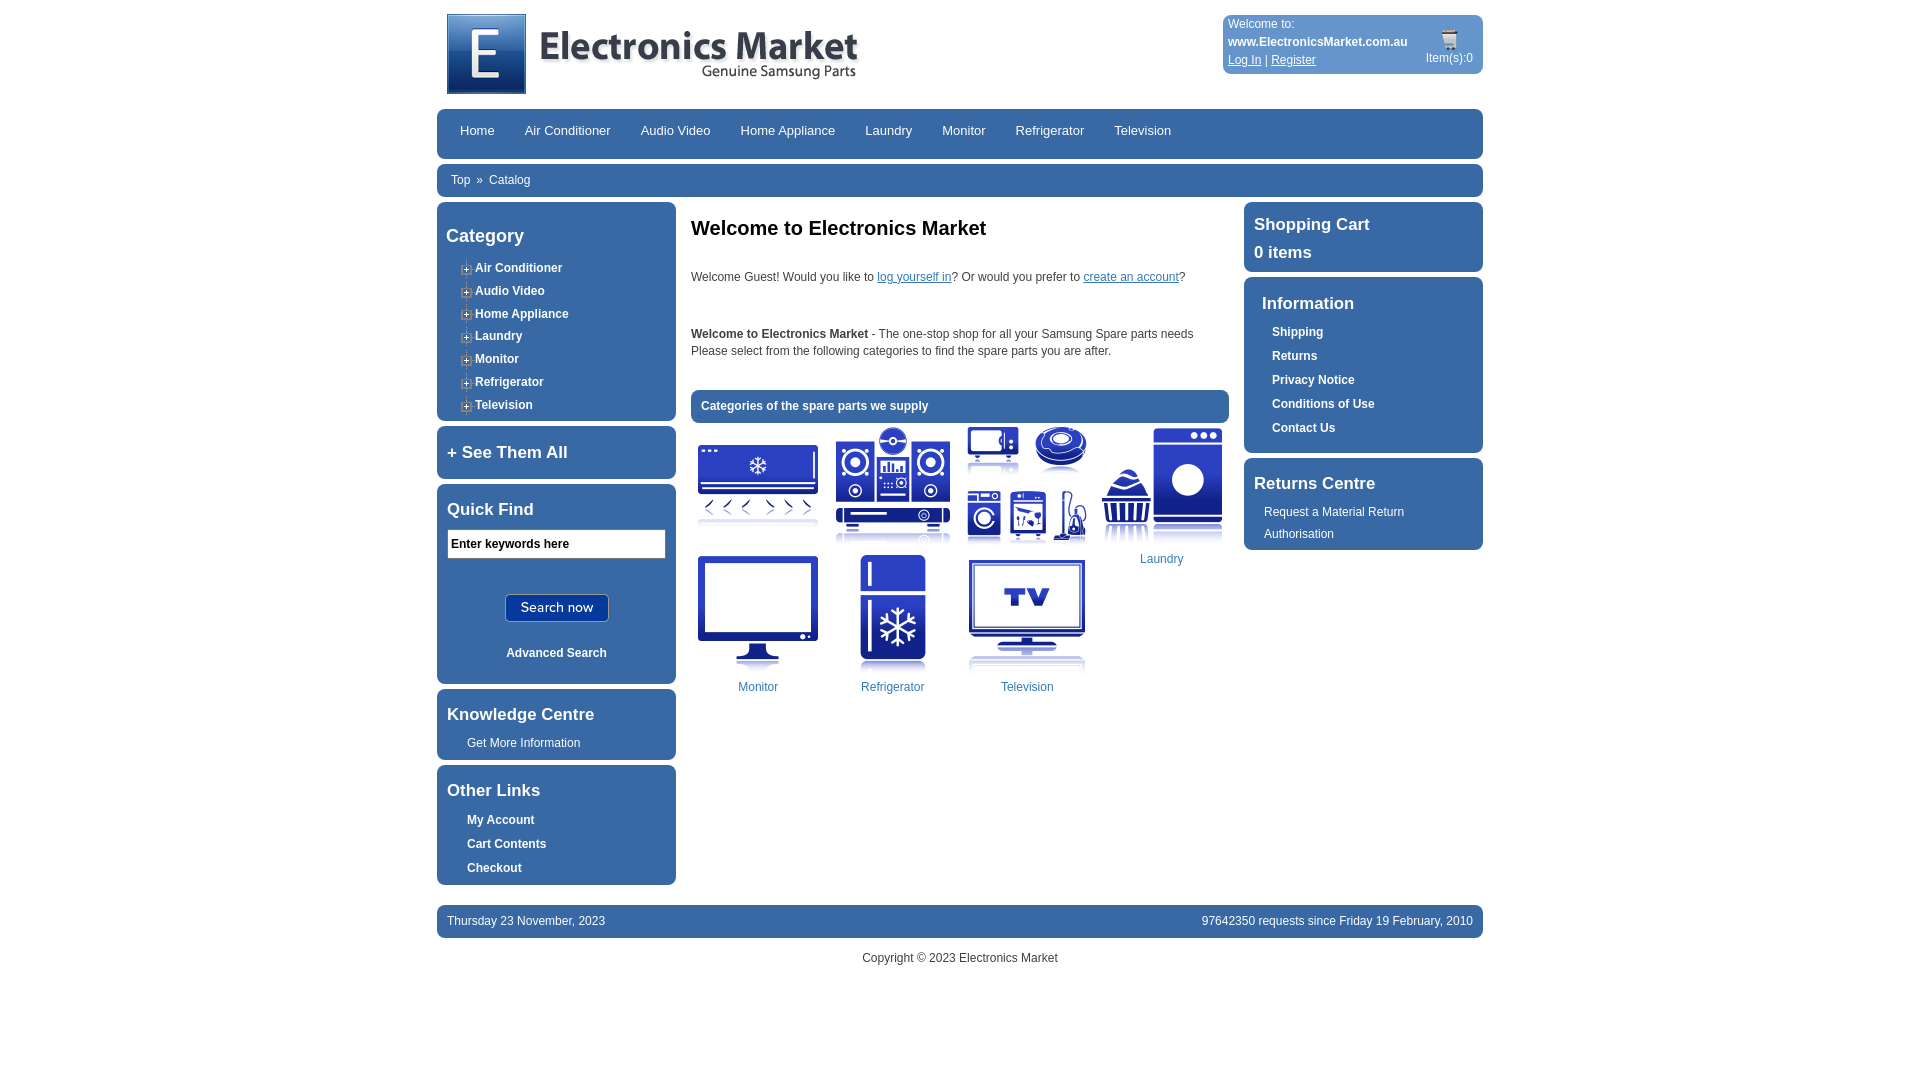 This screenshot has width=1920, height=1080. I want to click on  Quick Find , so click(557, 608).